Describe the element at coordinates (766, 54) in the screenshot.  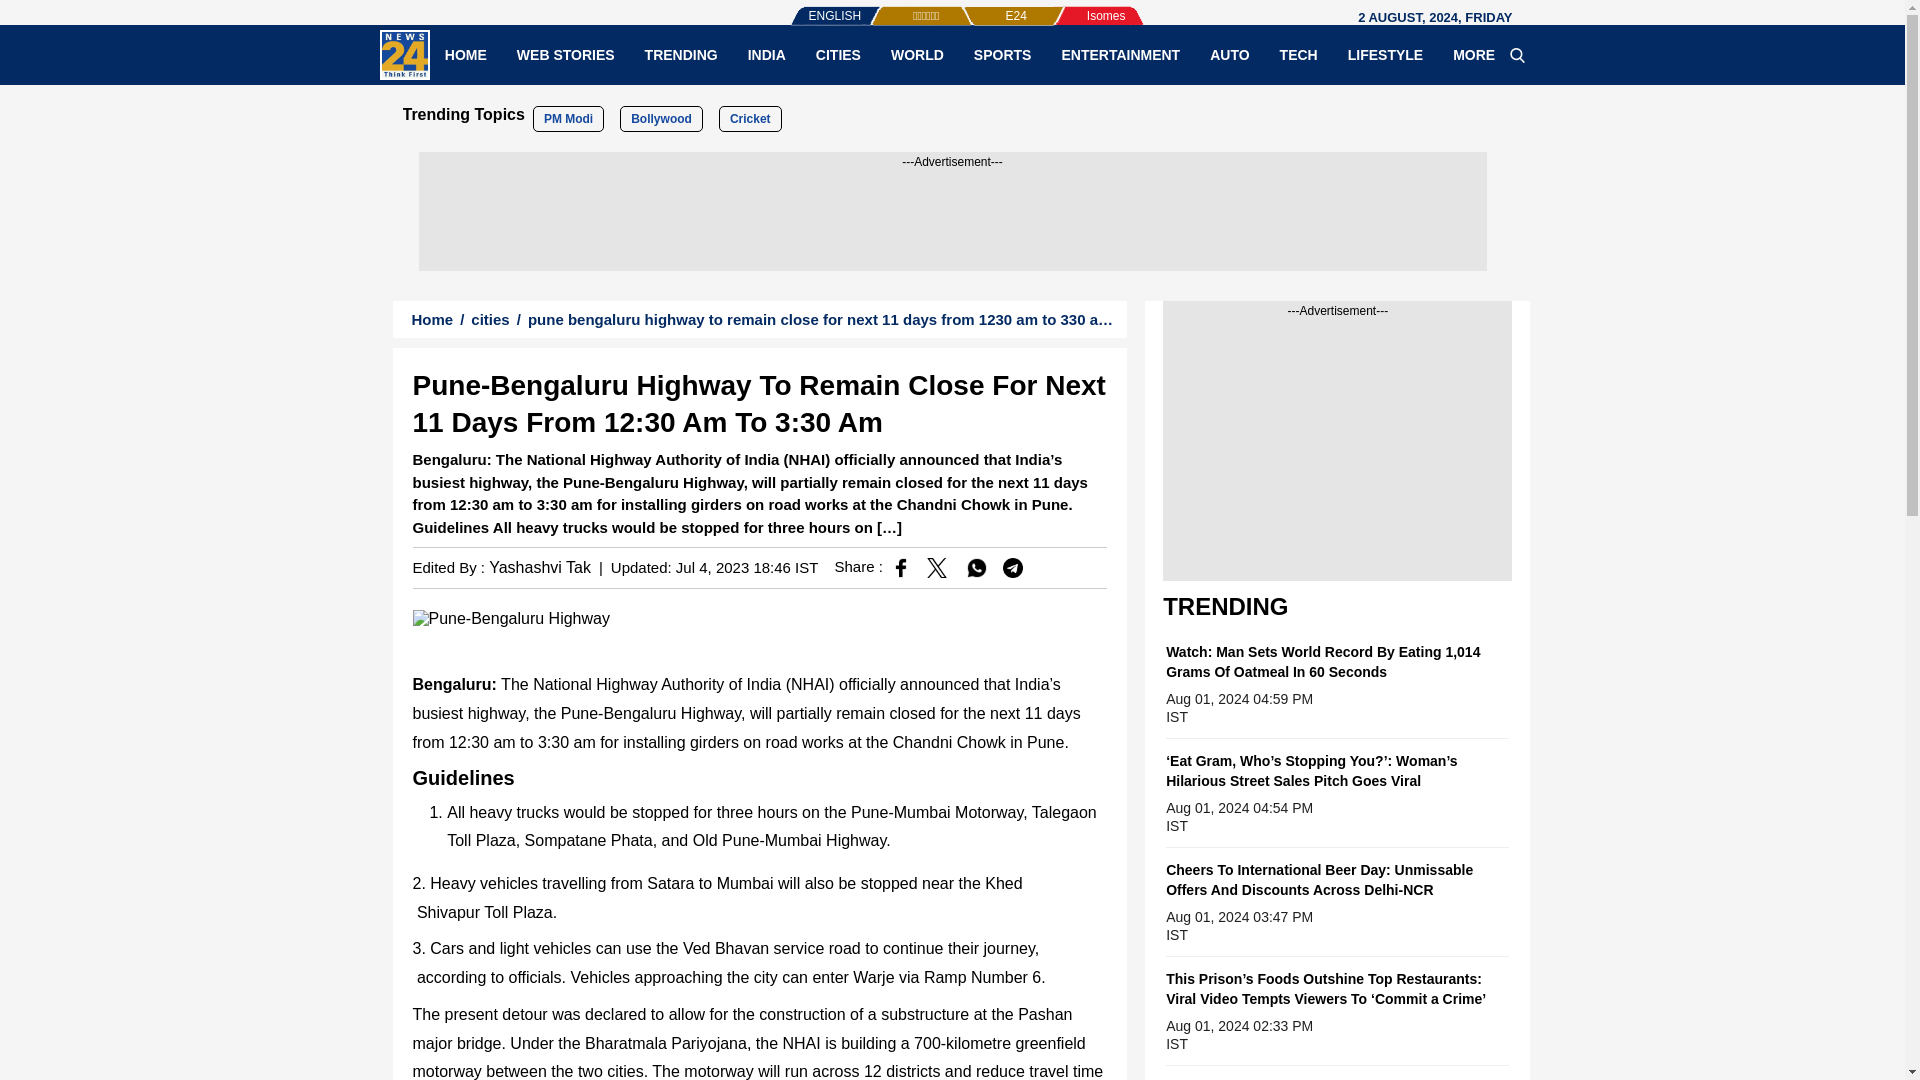
I see `INDIA` at that location.